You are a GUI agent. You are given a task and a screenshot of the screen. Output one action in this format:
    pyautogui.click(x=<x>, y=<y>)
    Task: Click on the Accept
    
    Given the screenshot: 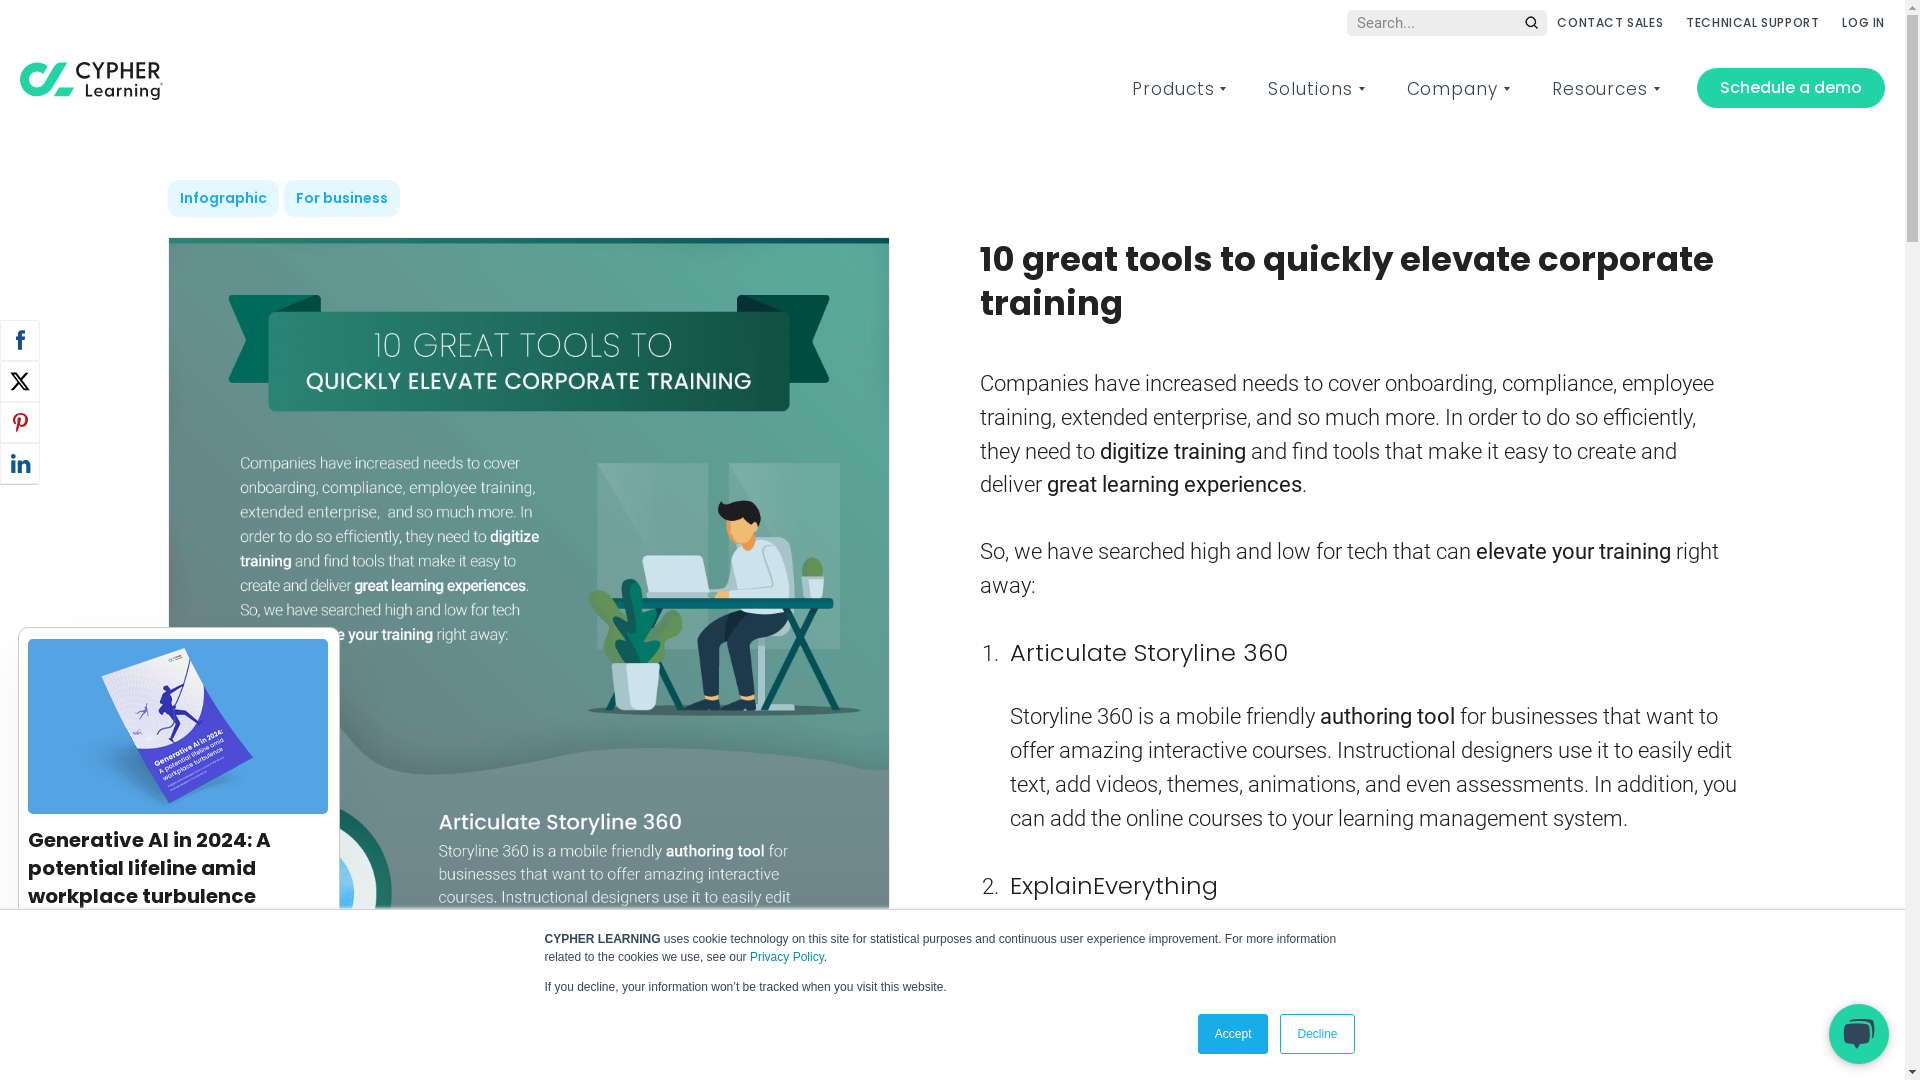 What is the action you would take?
    pyautogui.click(x=1234, y=1034)
    